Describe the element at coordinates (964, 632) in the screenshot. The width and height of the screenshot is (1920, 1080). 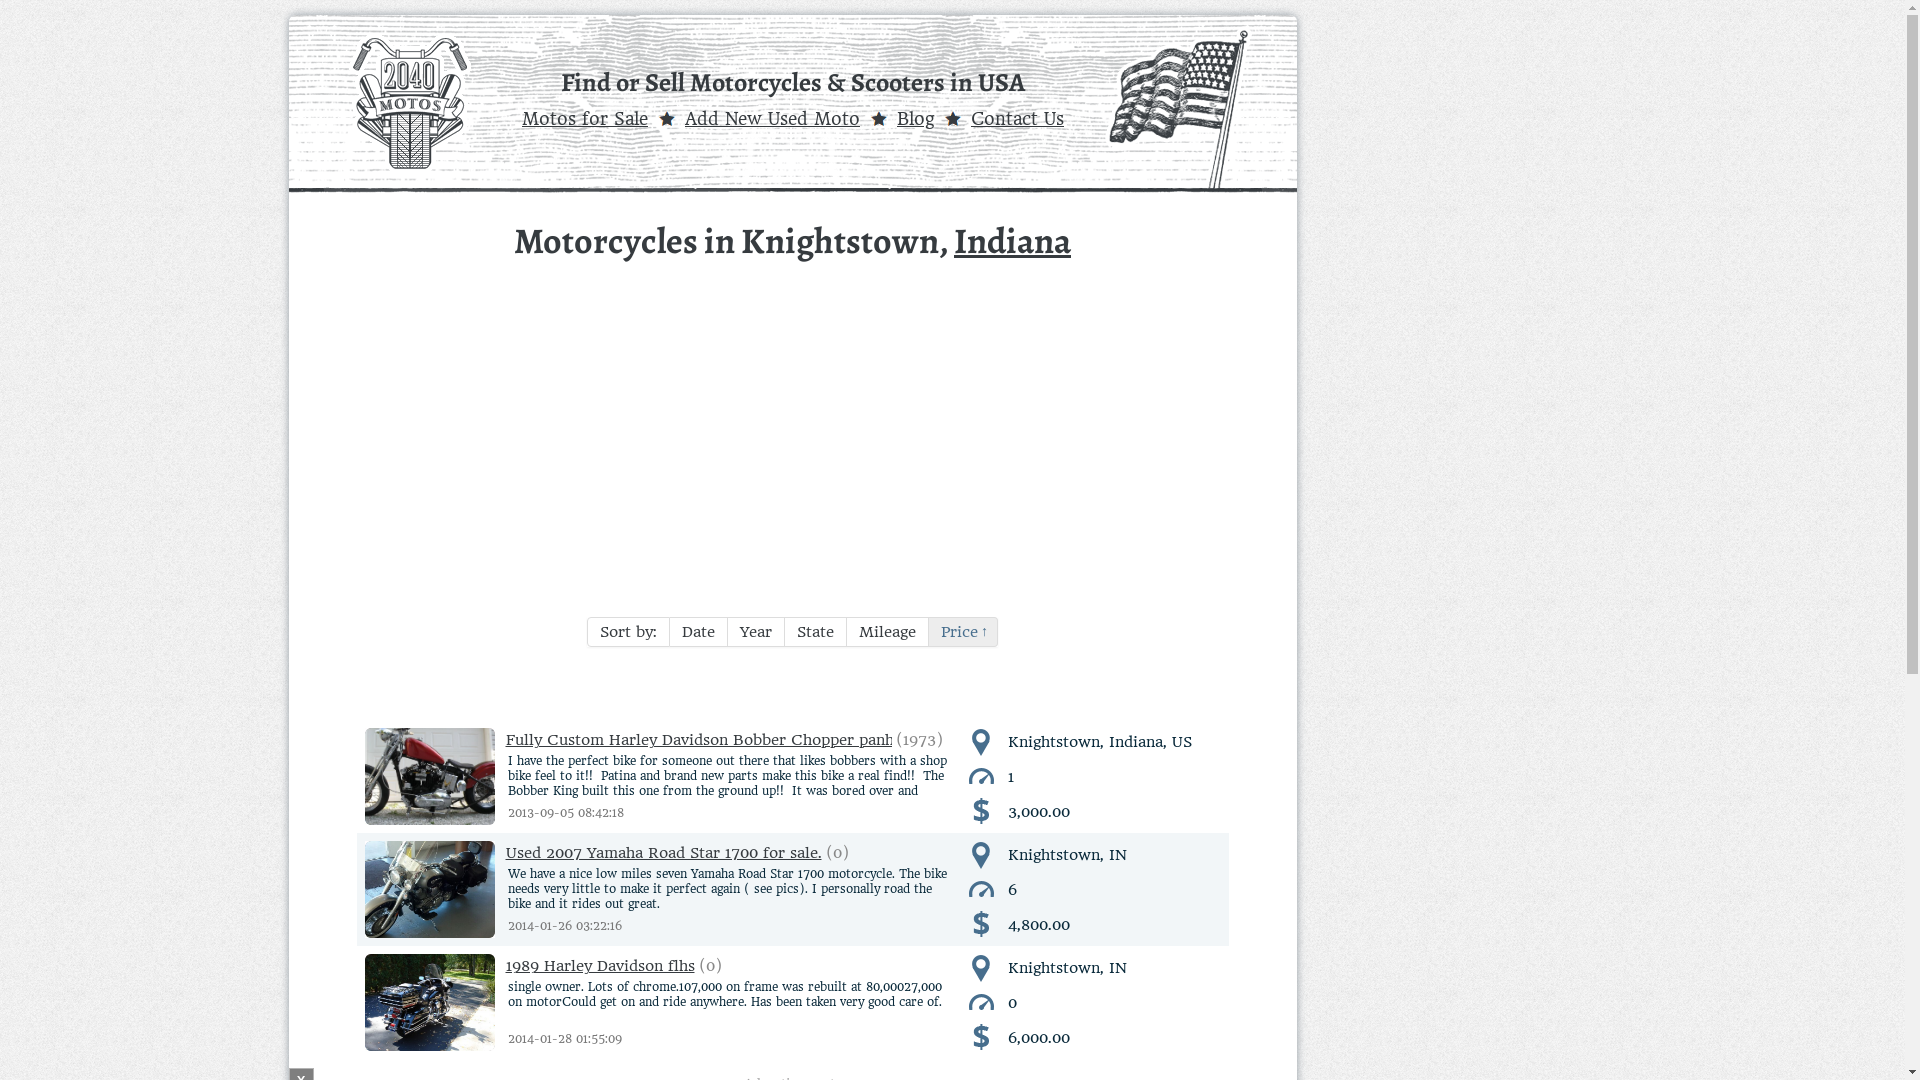
I see `Price` at that location.